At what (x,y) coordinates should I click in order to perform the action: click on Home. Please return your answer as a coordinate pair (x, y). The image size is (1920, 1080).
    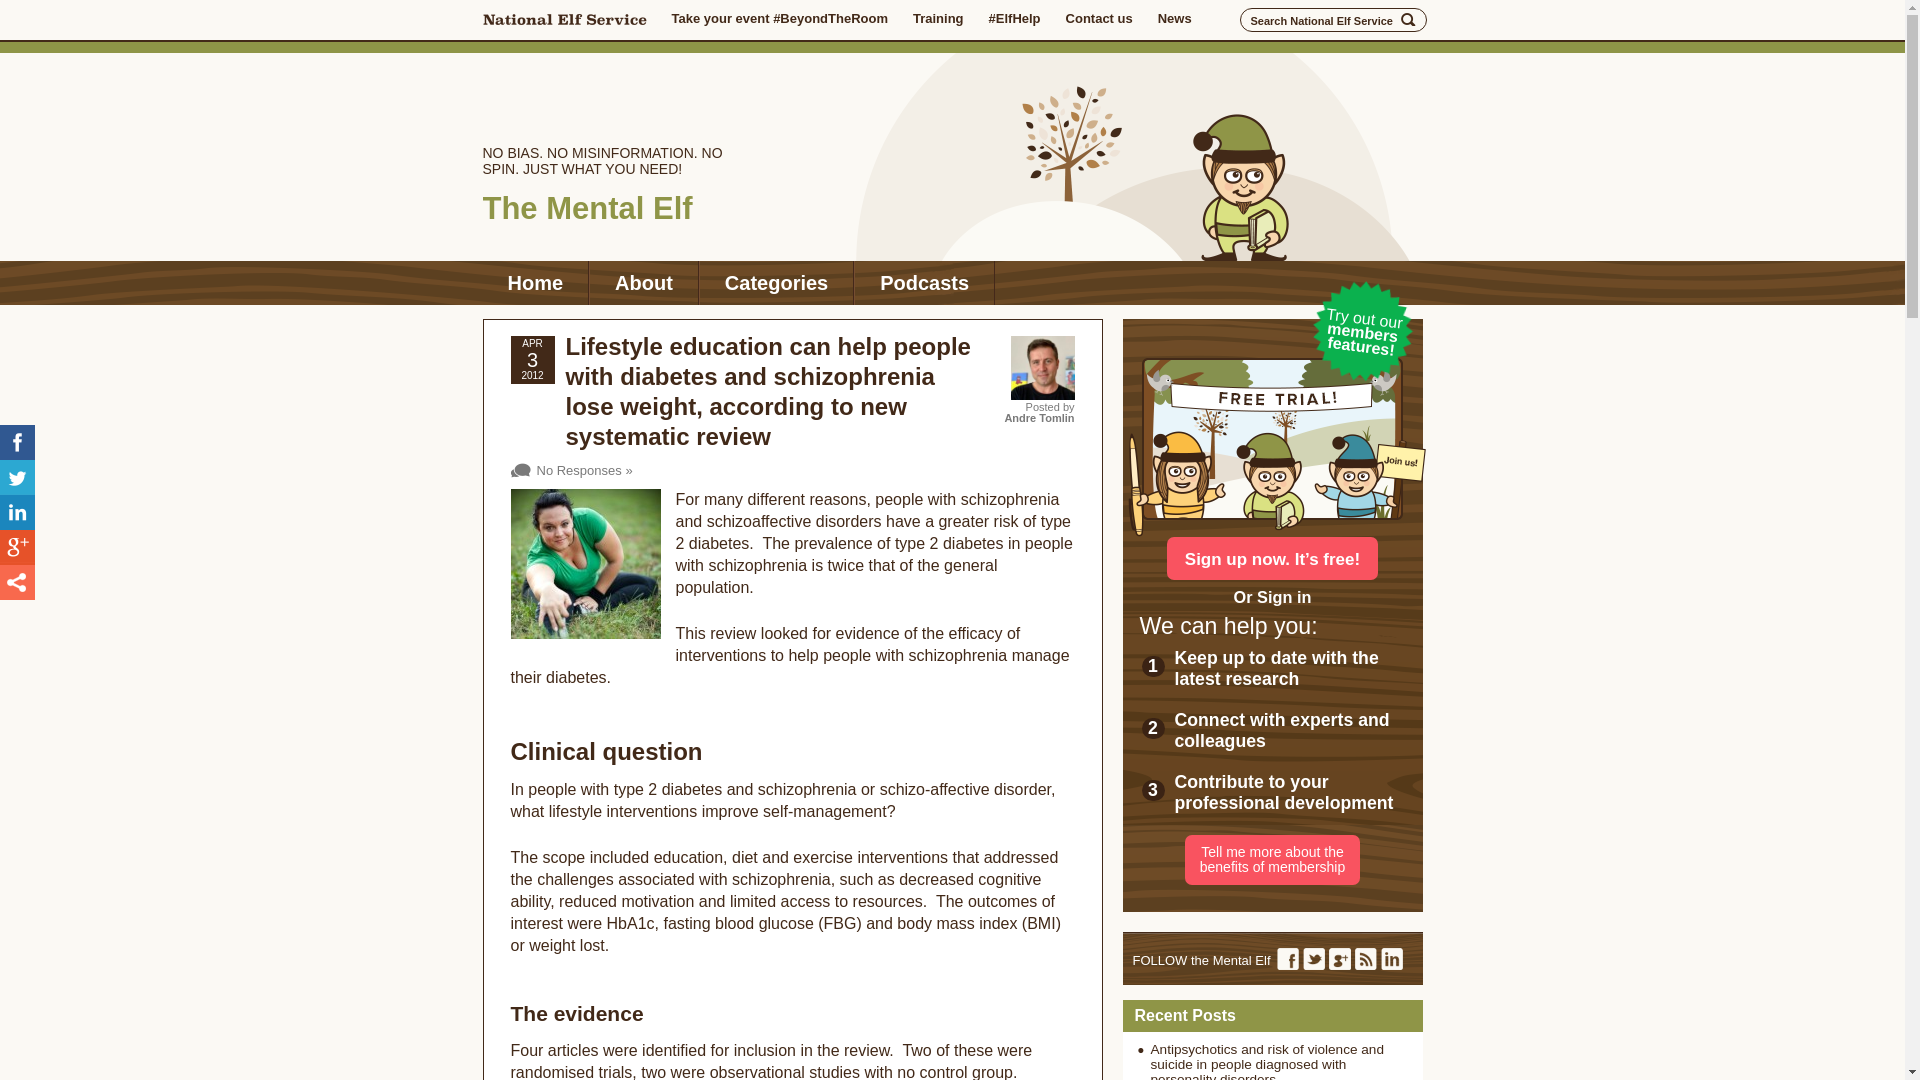
    Looking at the image, I should click on (534, 282).